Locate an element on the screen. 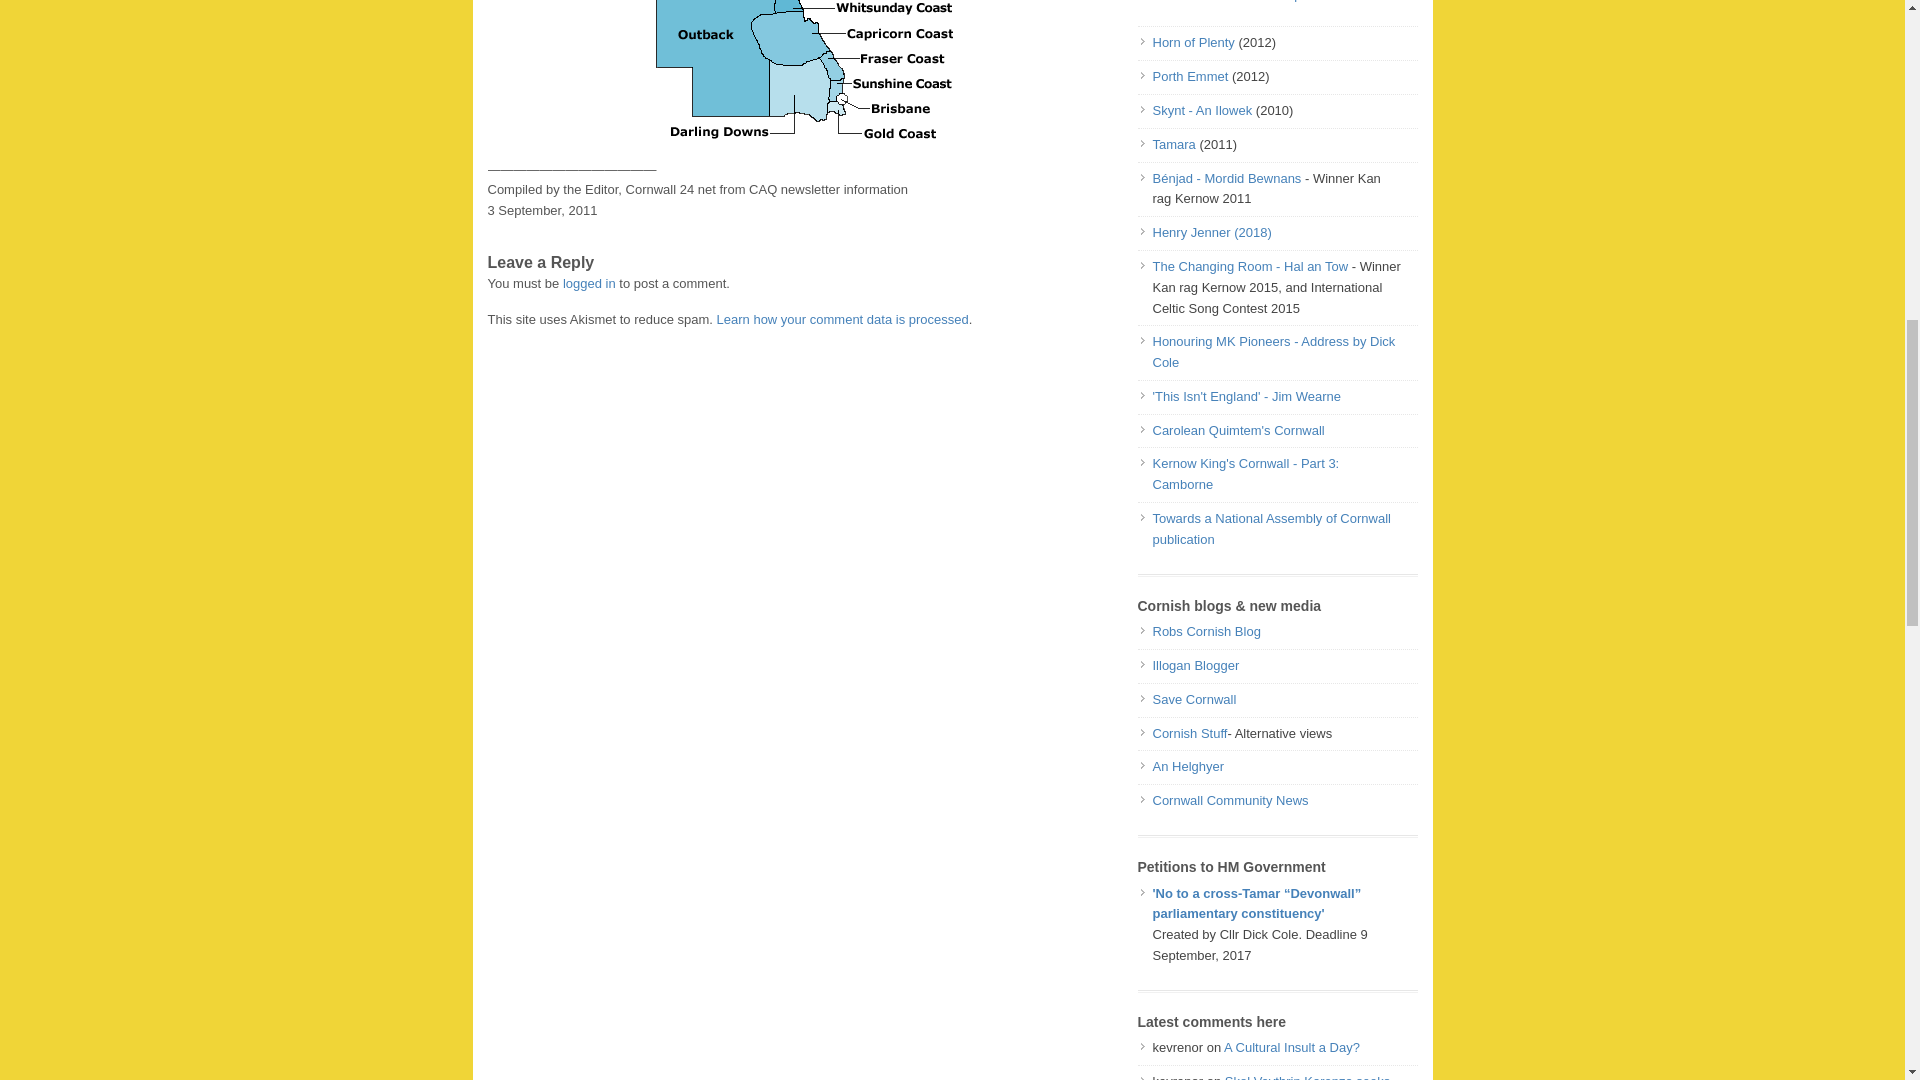 The height and width of the screenshot is (1080, 1920). 'This Isn't England' - Jim Wearne is located at coordinates (1246, 396).